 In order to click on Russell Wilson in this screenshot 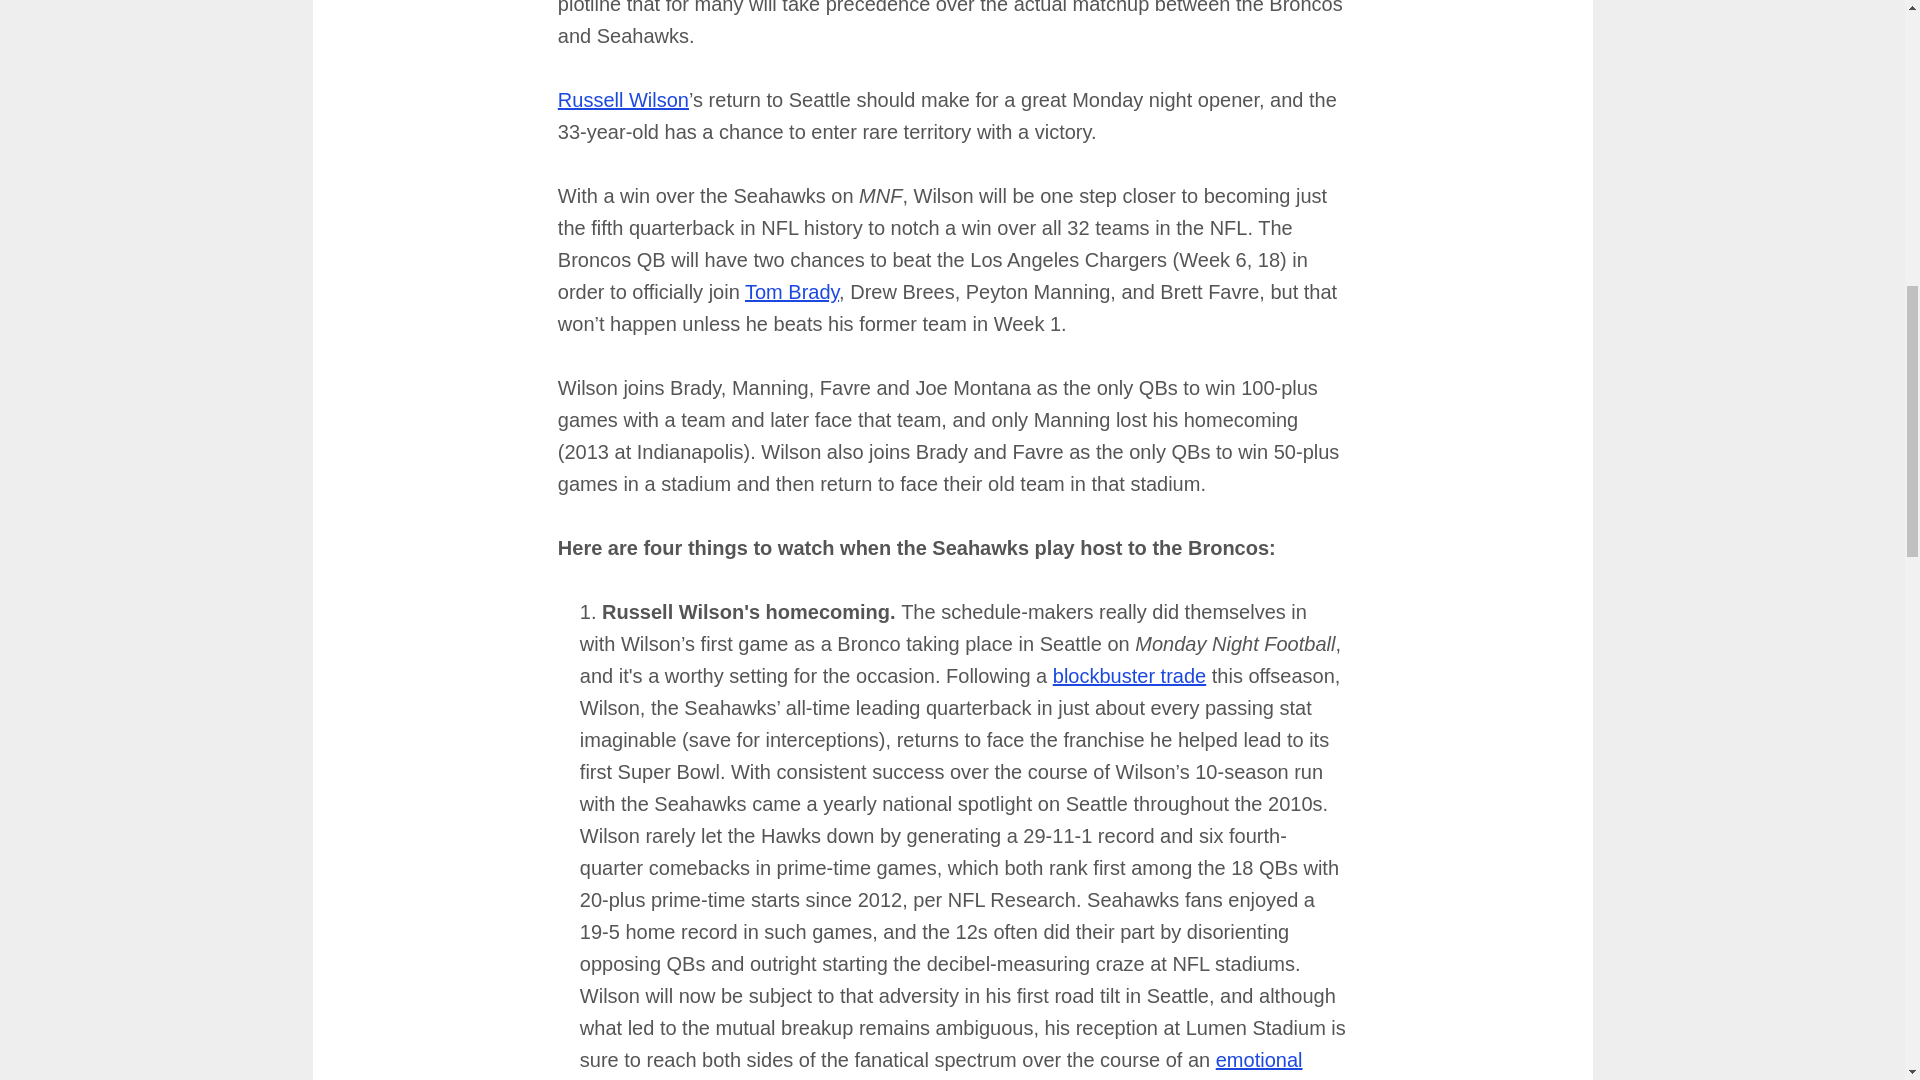, I will do `click(624, 100)`.